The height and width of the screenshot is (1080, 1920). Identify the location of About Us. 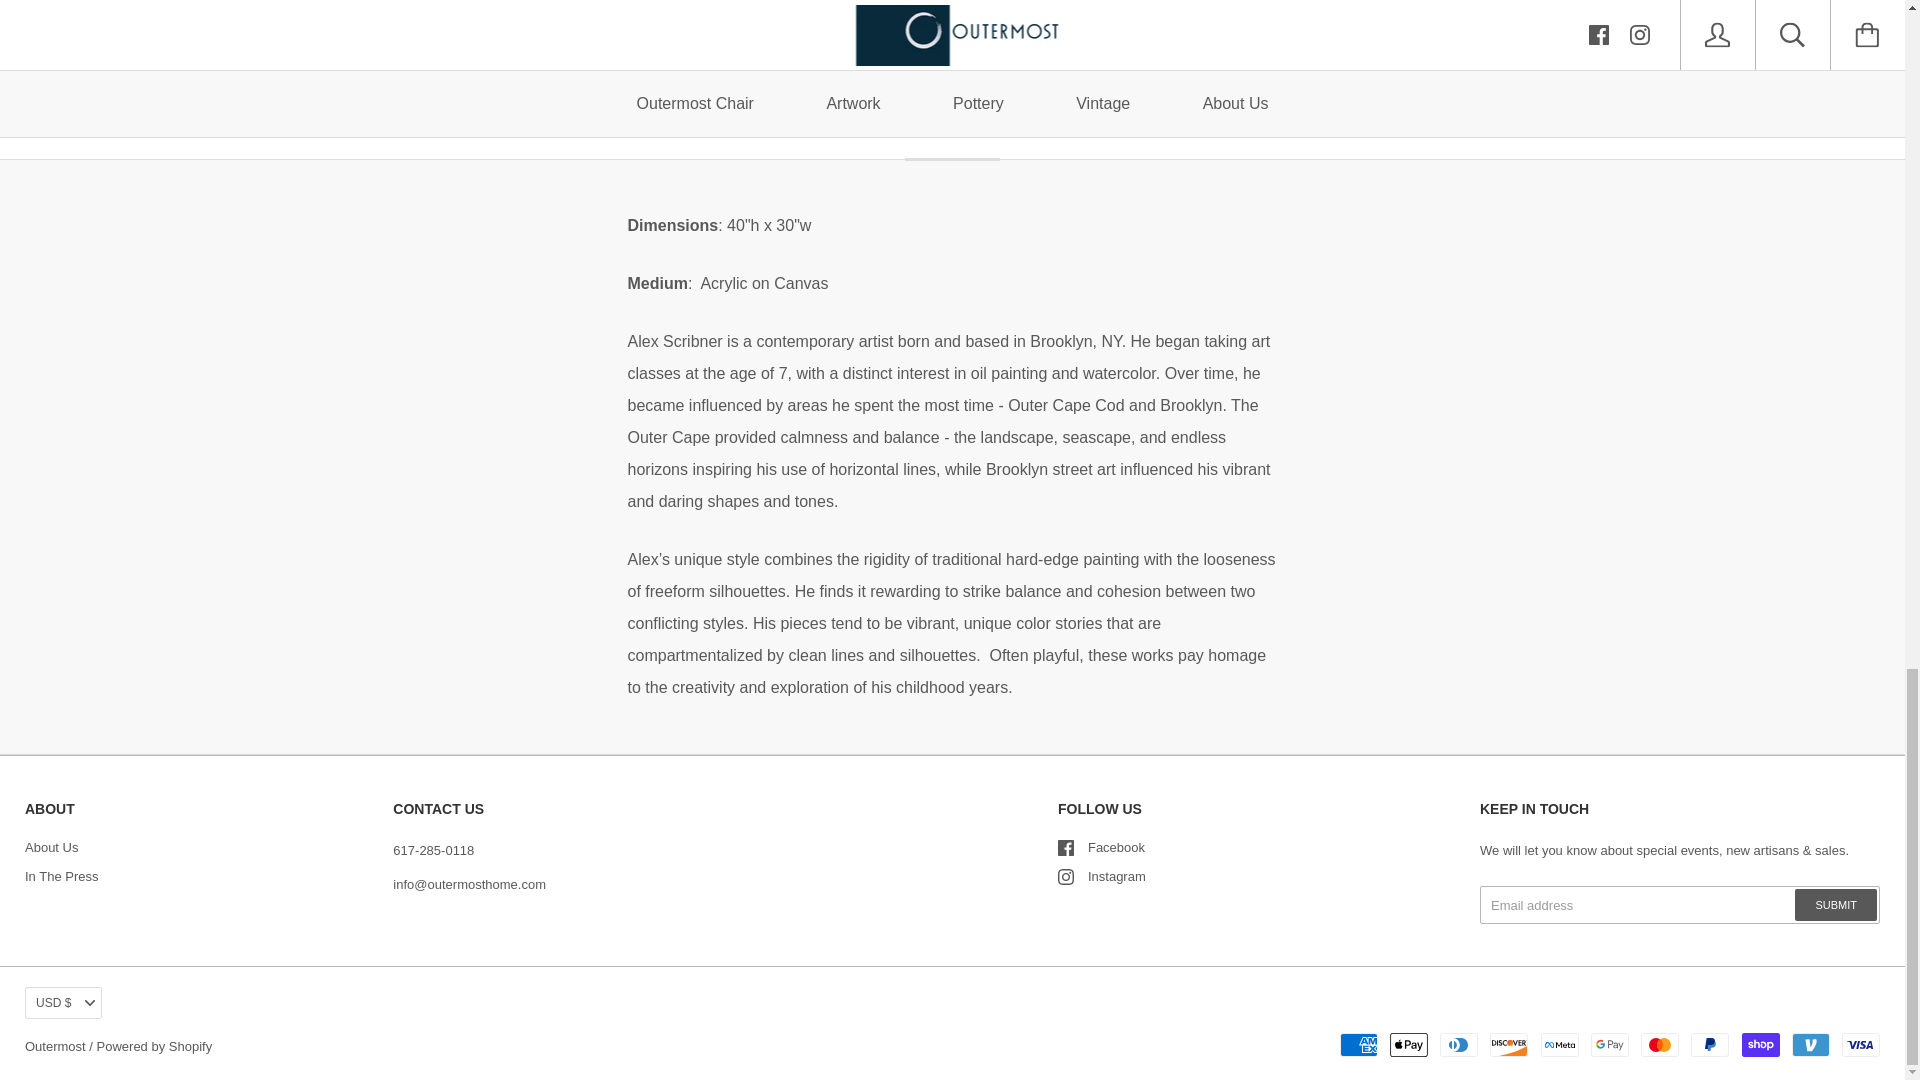
(51, 848).